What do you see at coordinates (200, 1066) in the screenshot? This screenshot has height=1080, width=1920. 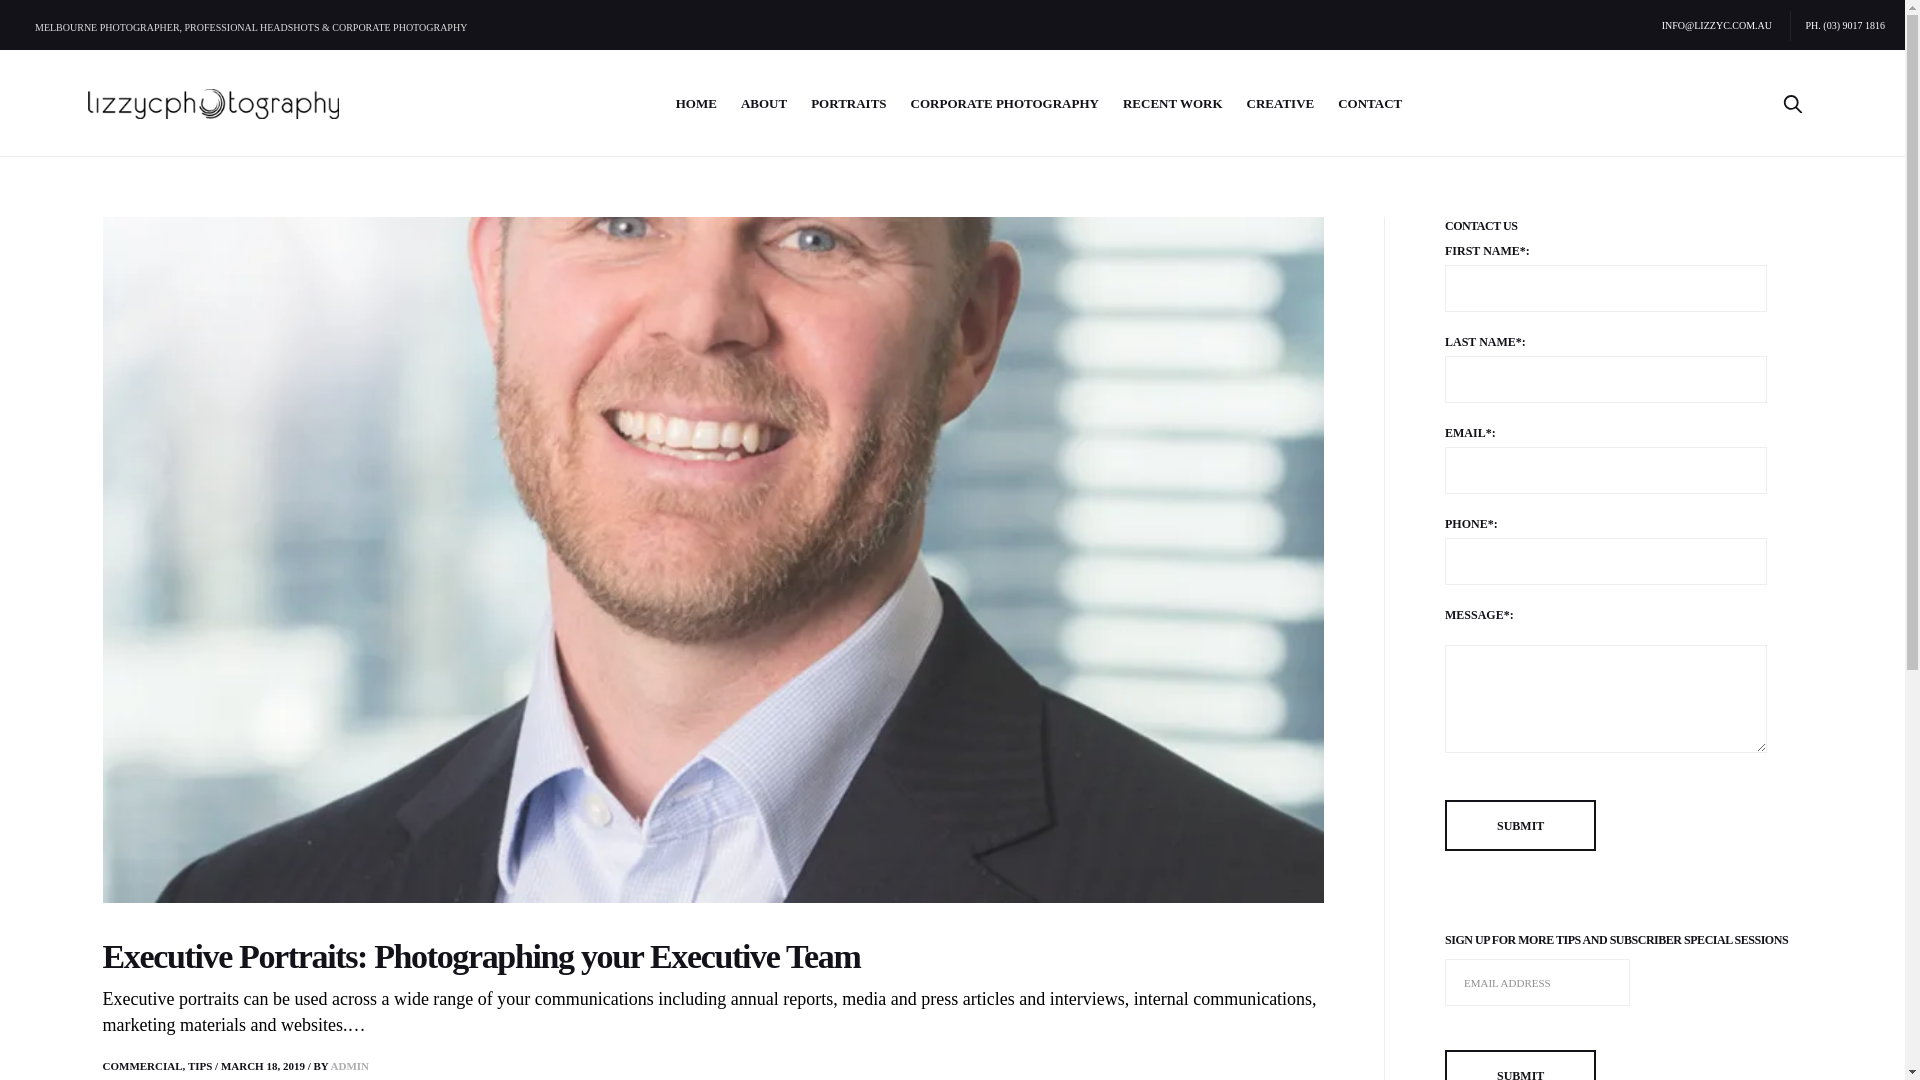 I see `TIPS` at bounding box center [200, 1066].